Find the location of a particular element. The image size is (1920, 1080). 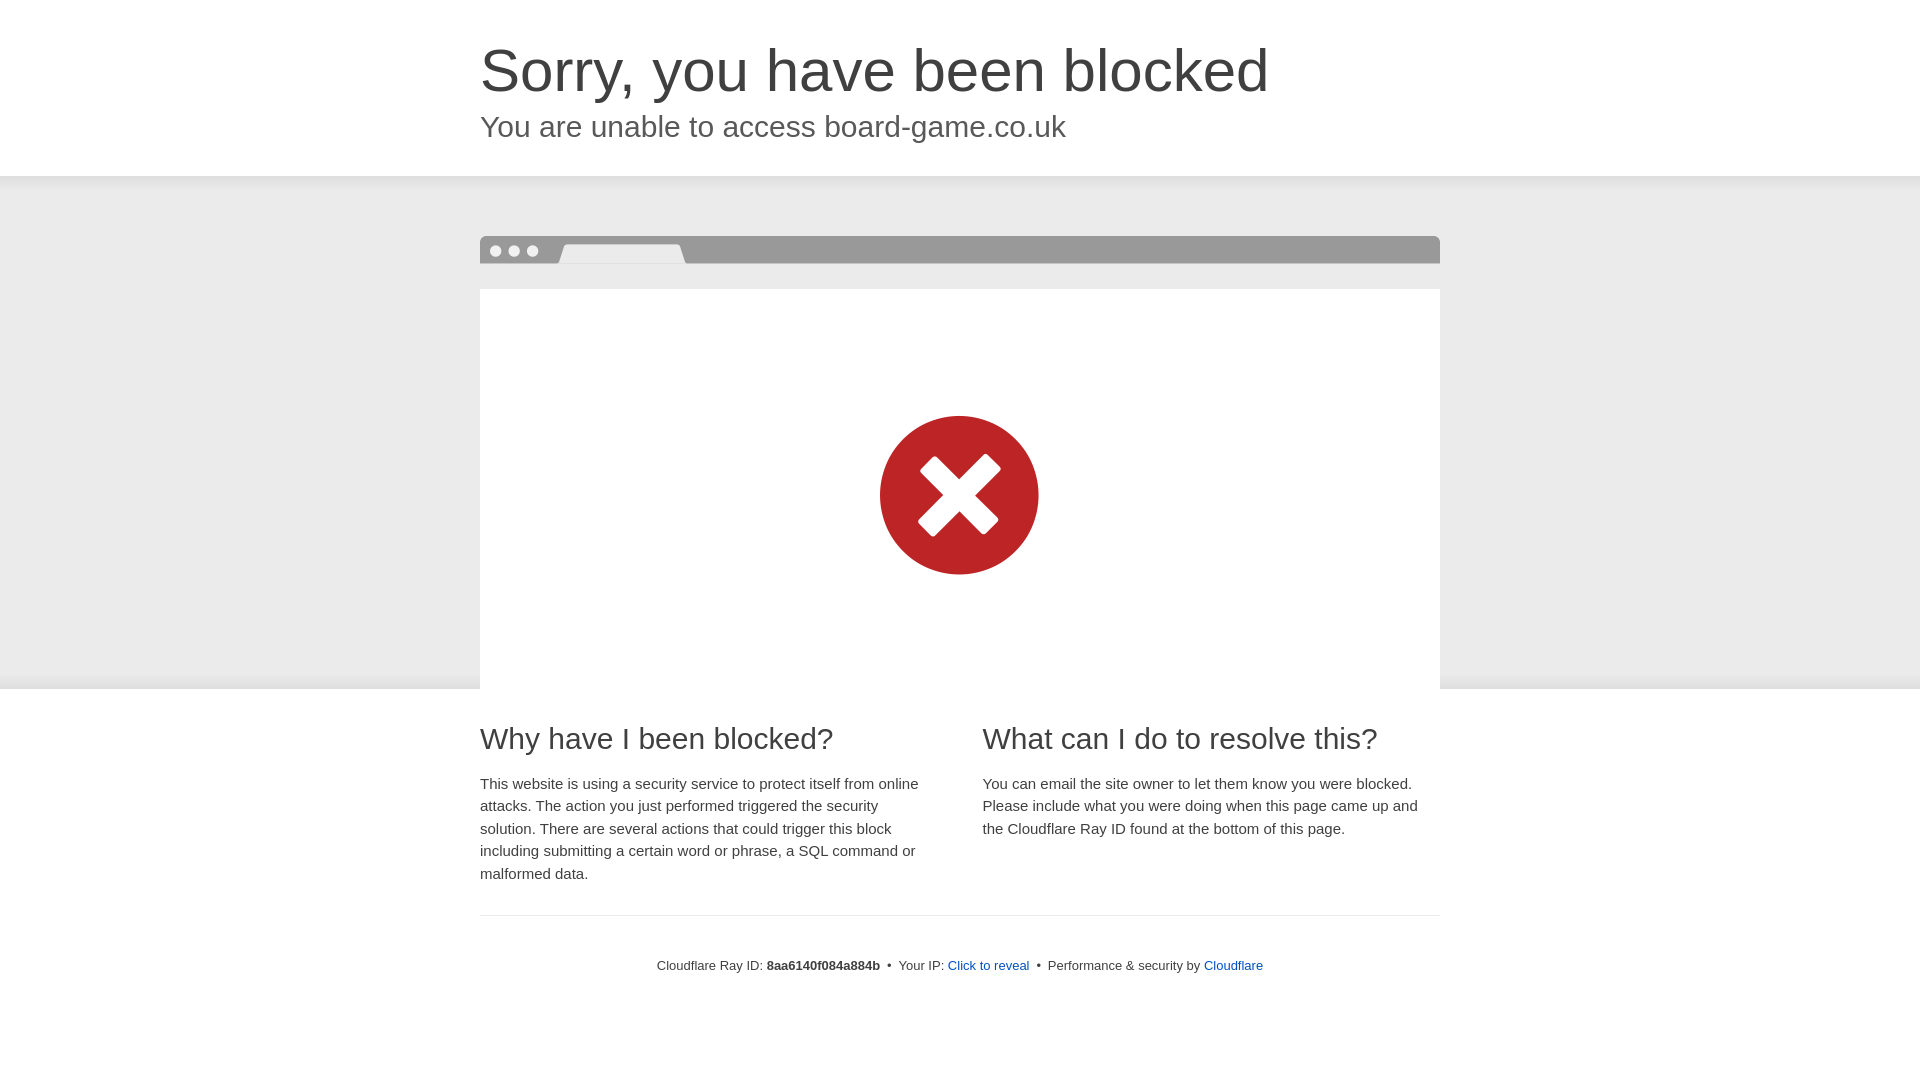

Click to reveal is located at coordinates (988, 966).